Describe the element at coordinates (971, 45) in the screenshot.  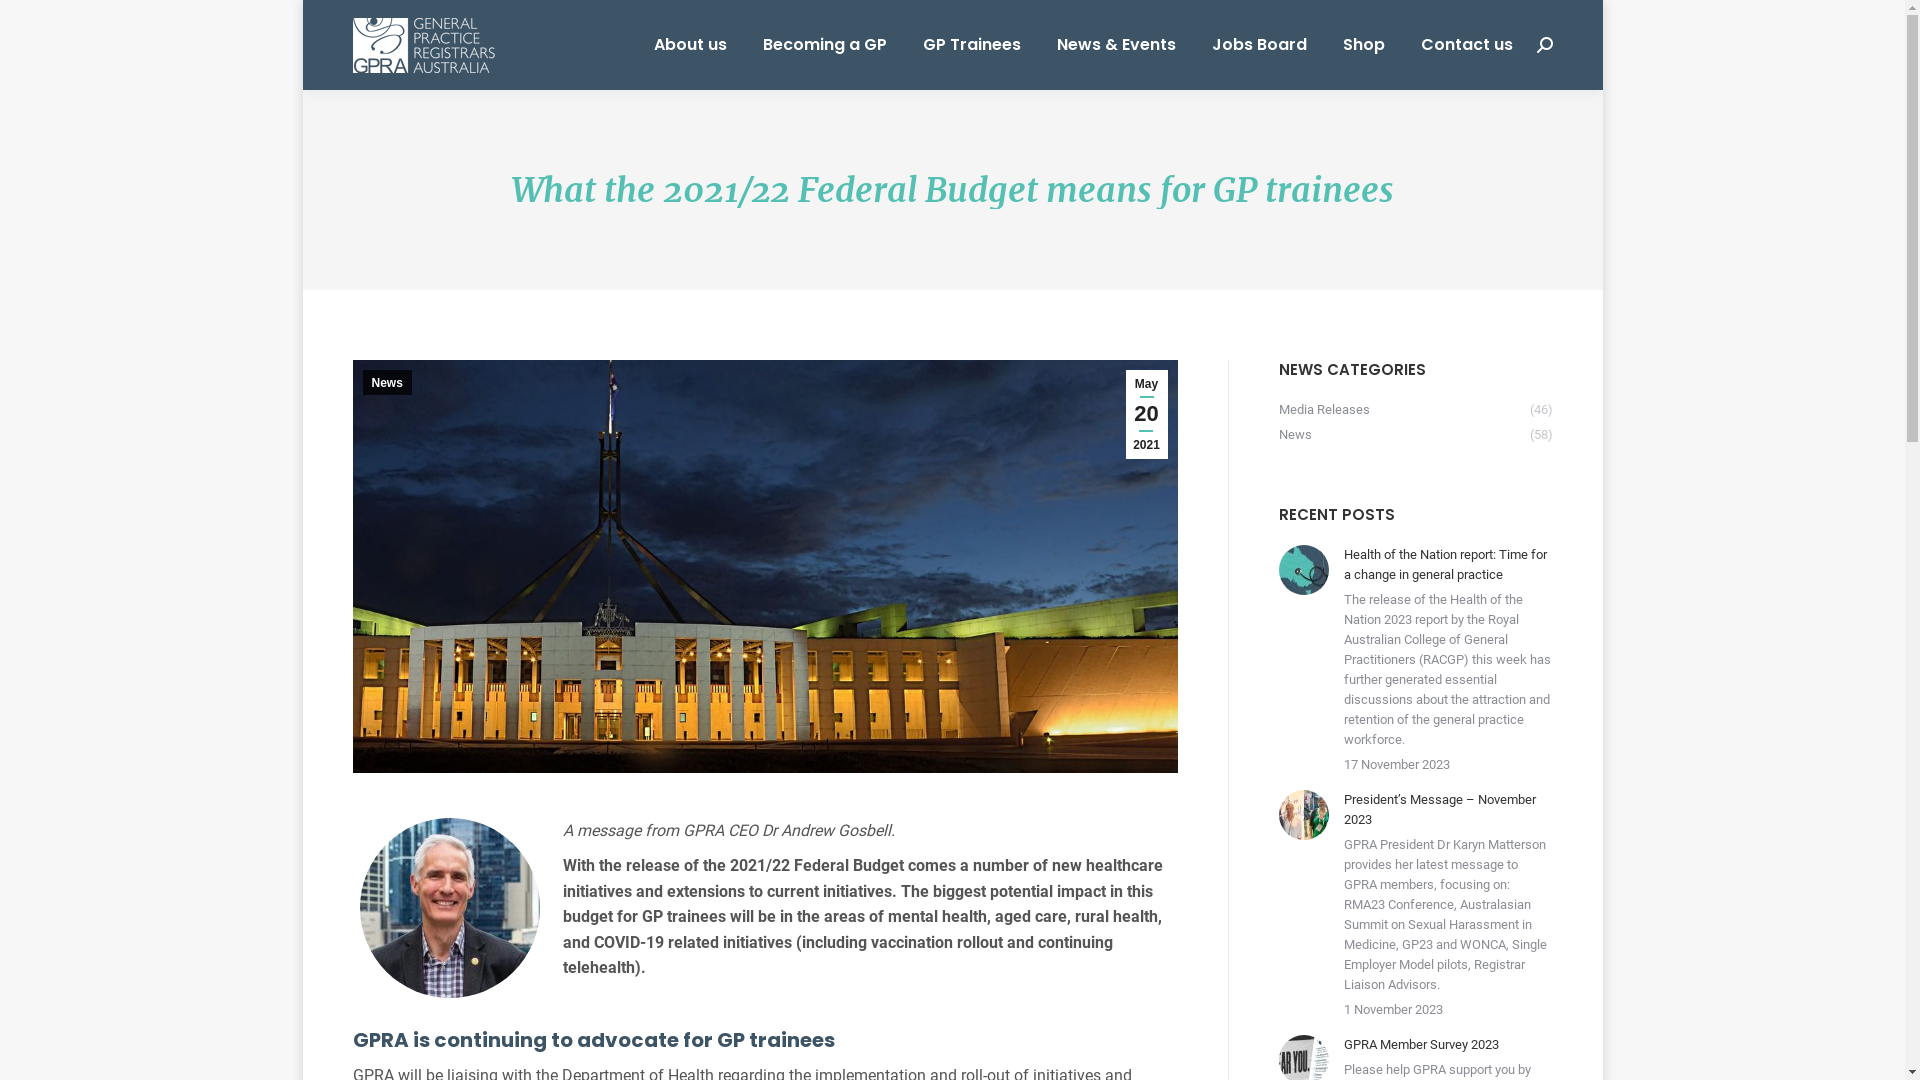
I see `GP Trainees` at that location.